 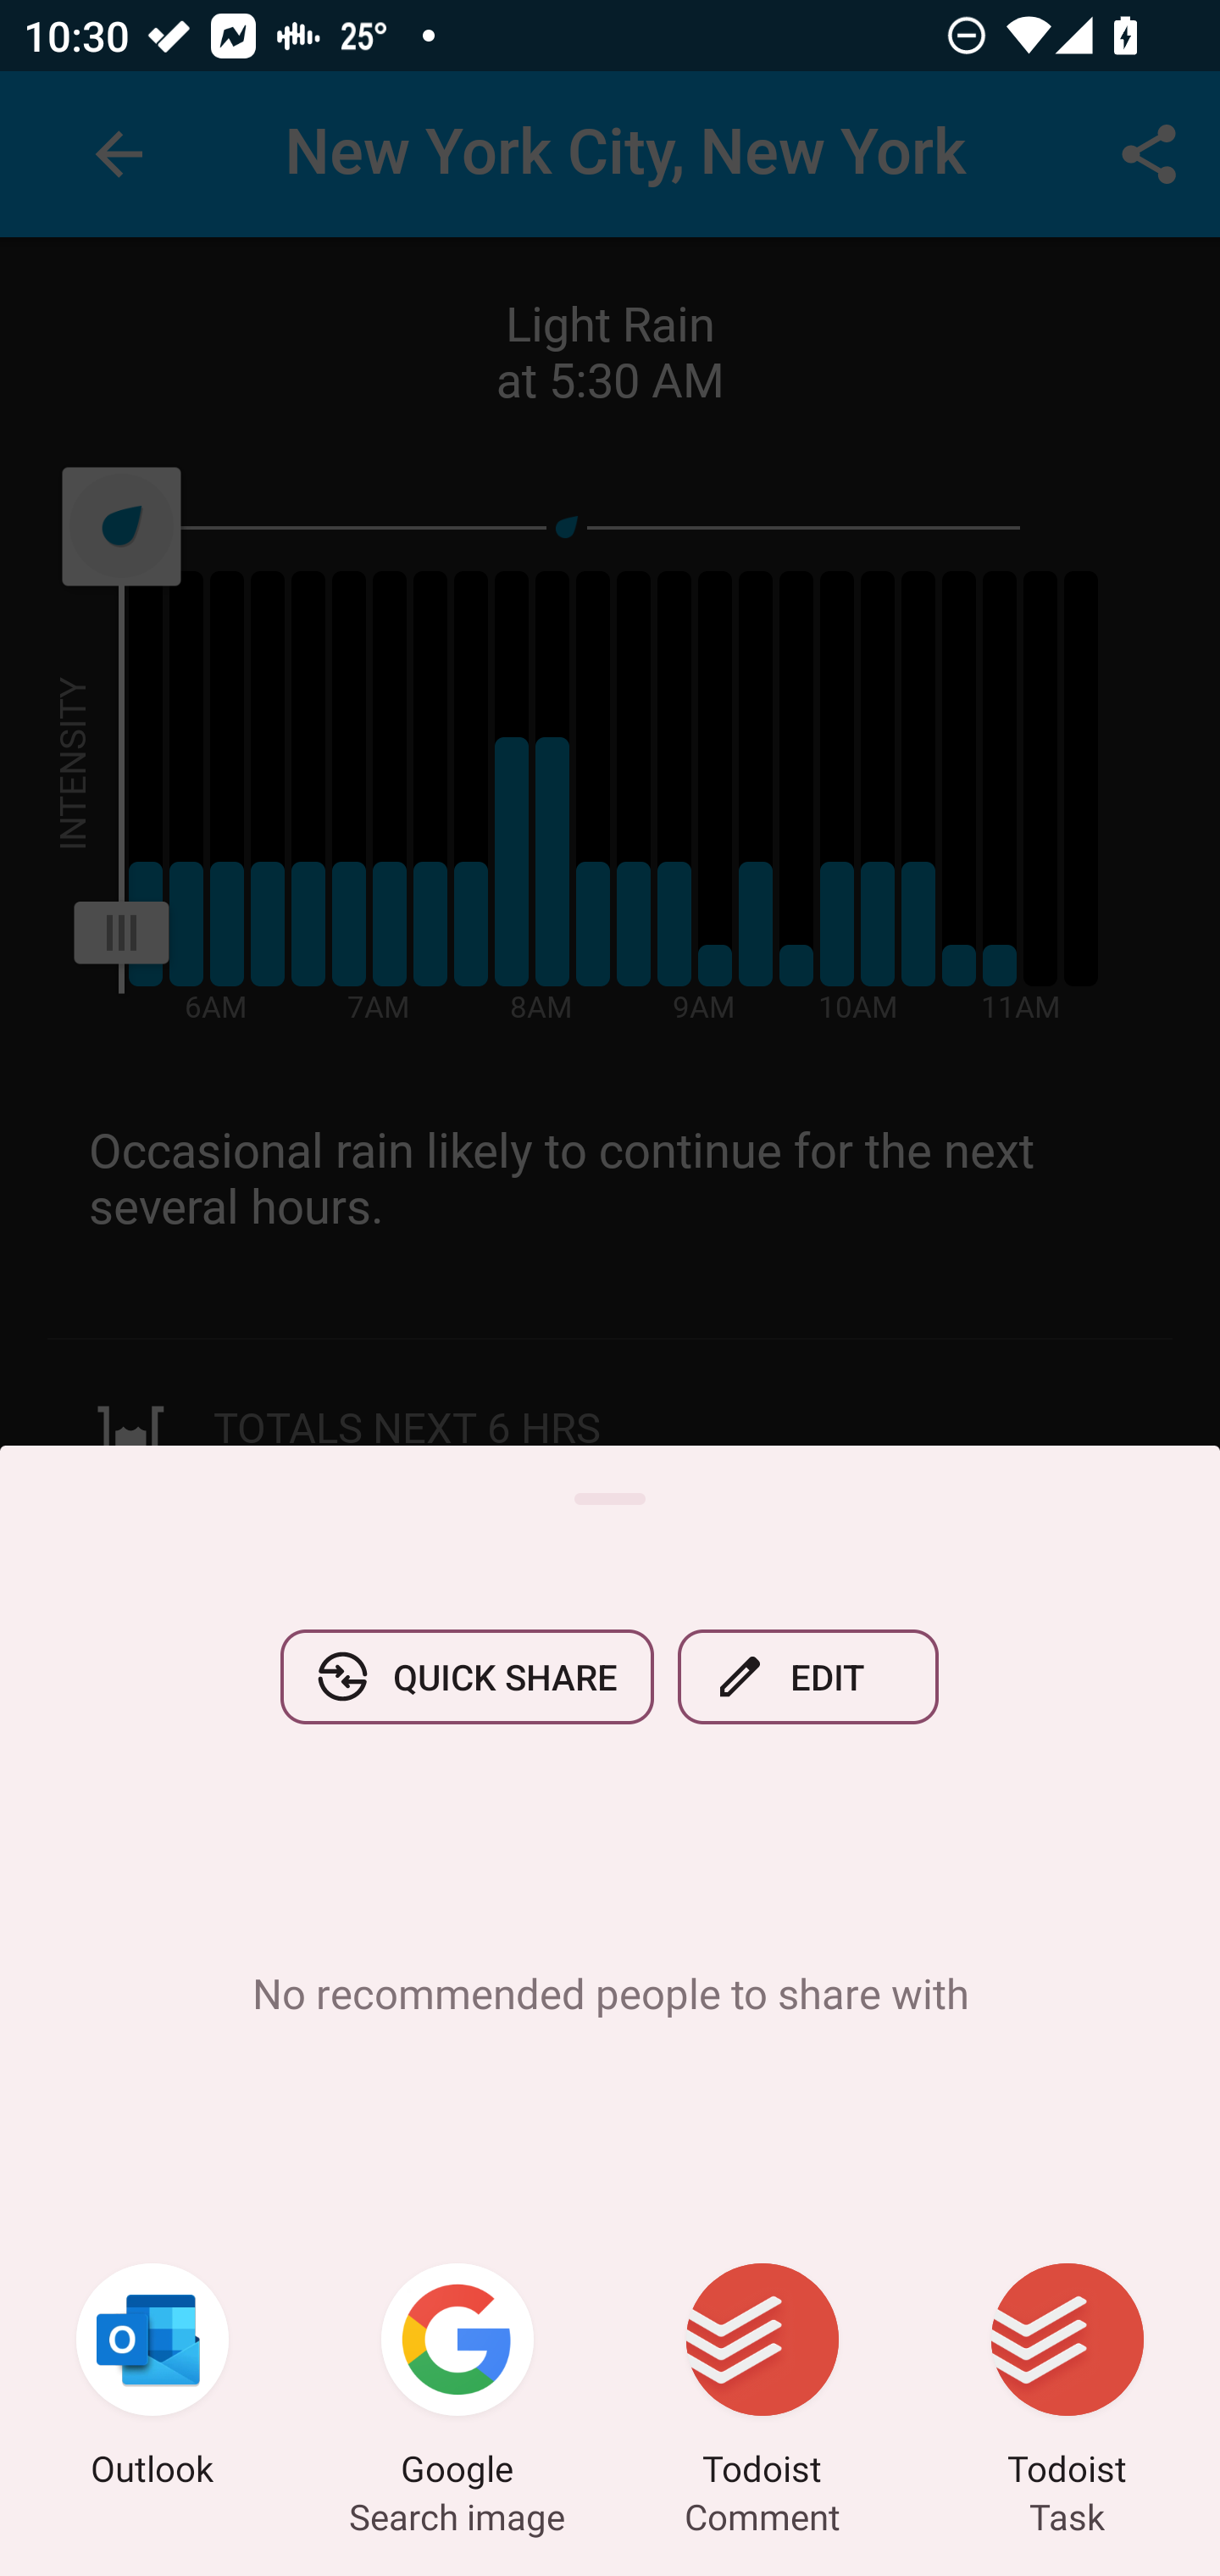 I want to click on Todoist Comment, so click(x=762, y=2379).